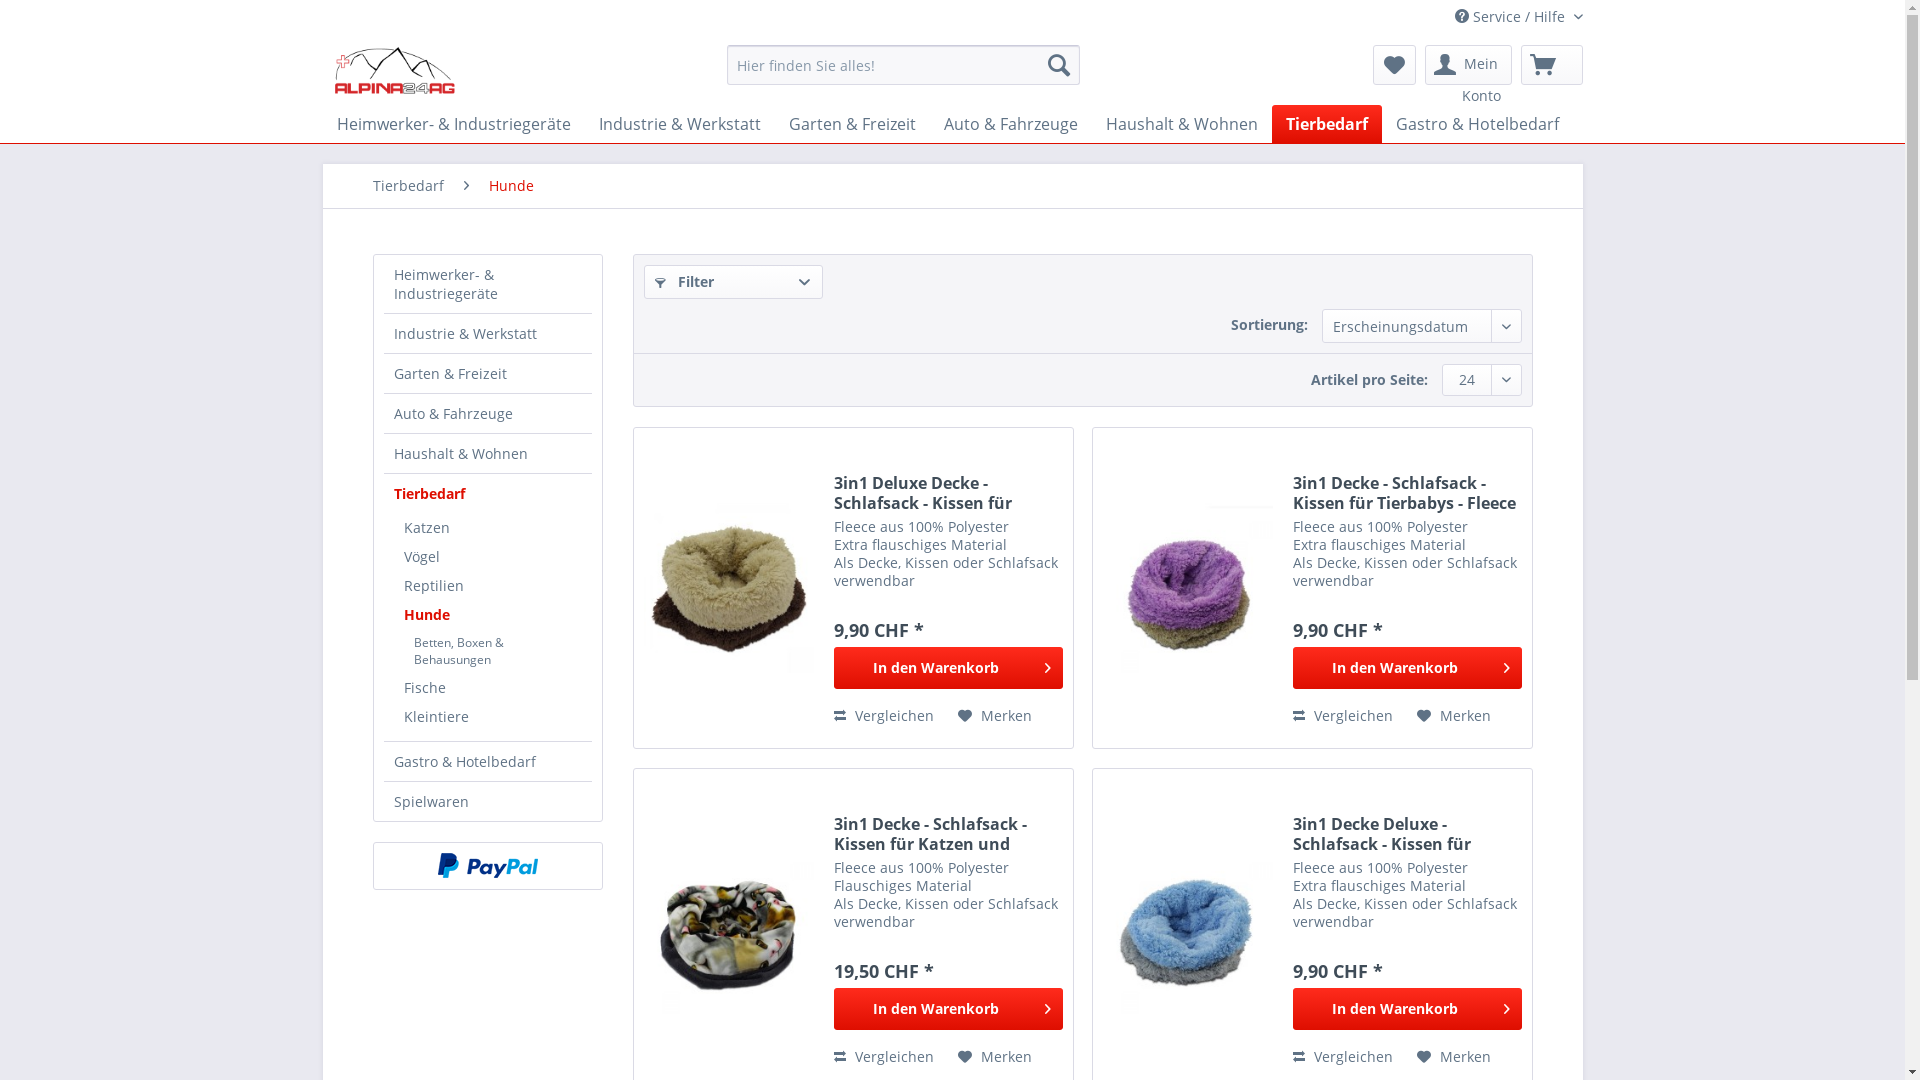 This screenshot has width=1920, height=1080. What do you see at coordinates (408, 186) in the screenshot?
I see `Tierbedarf` at bounding box center [408, 186].